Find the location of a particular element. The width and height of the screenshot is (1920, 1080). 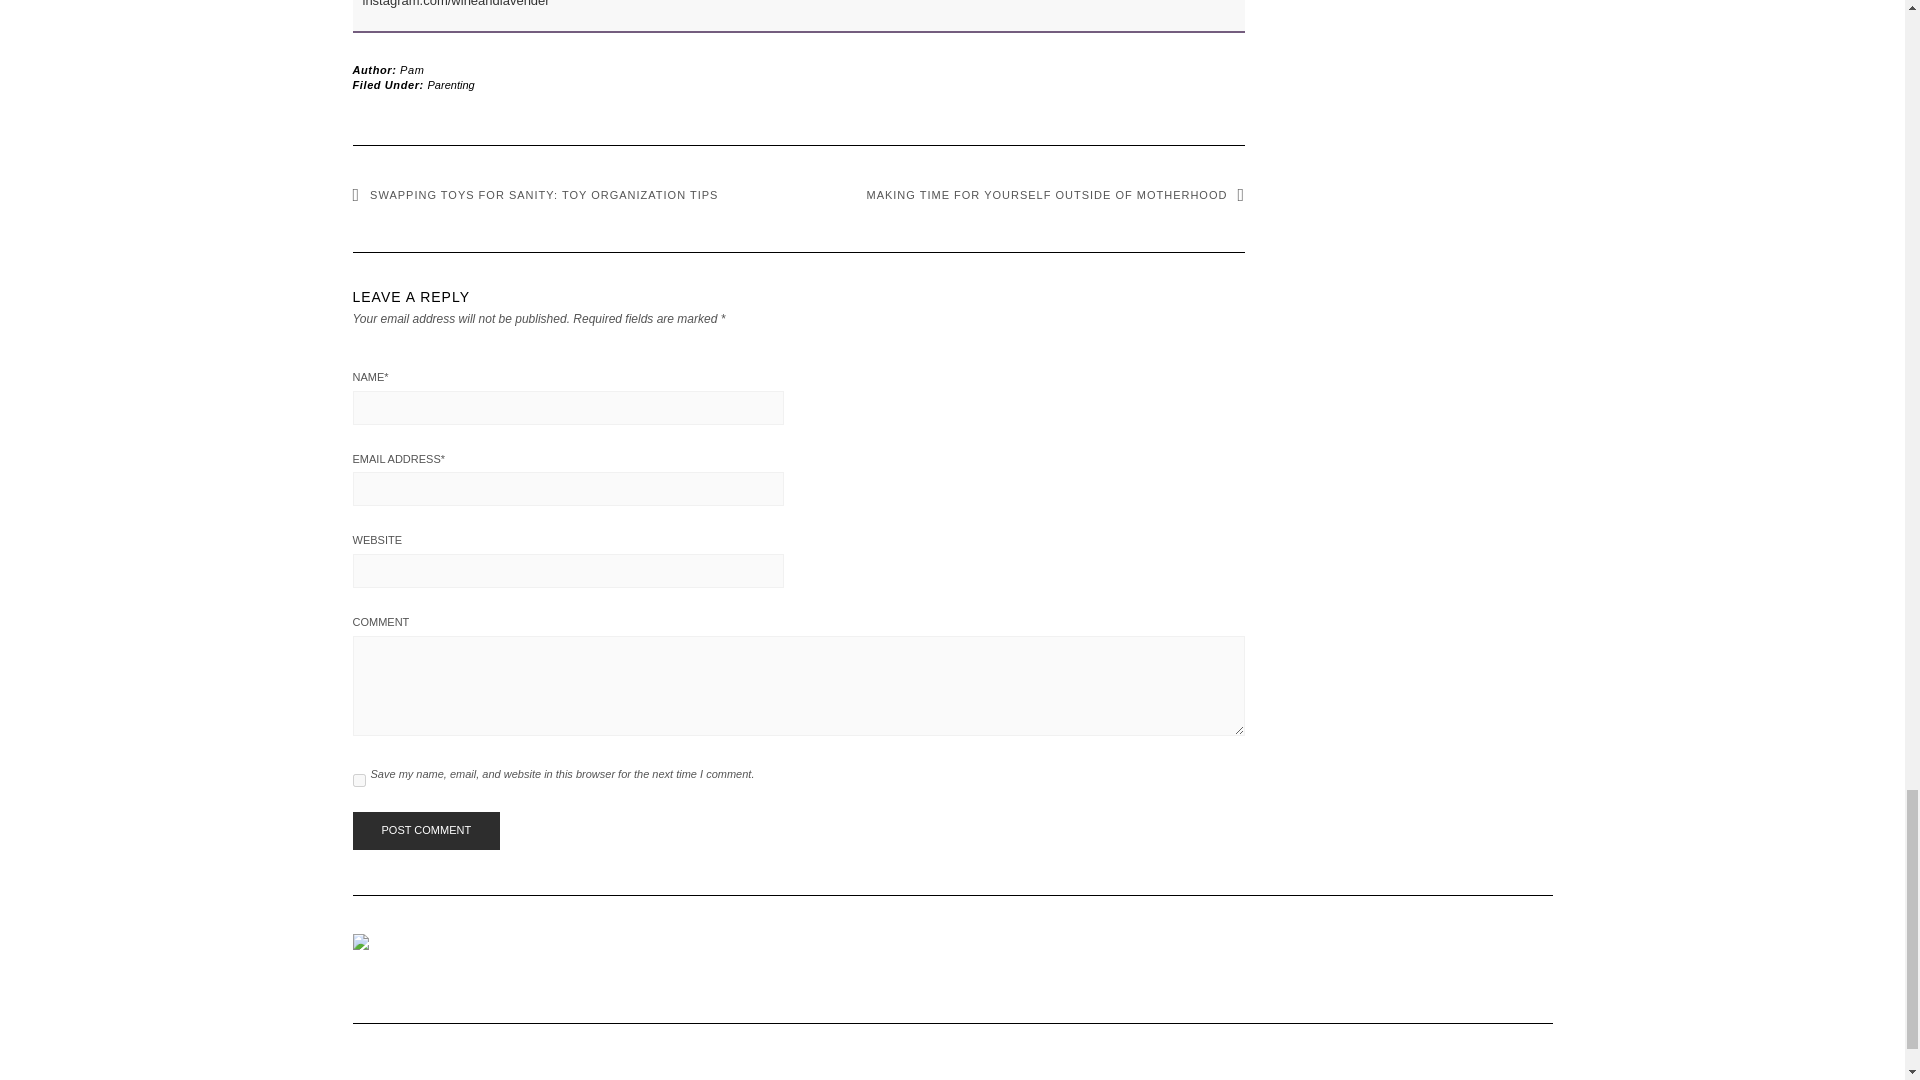

yes is located at coordinates (358, 780).